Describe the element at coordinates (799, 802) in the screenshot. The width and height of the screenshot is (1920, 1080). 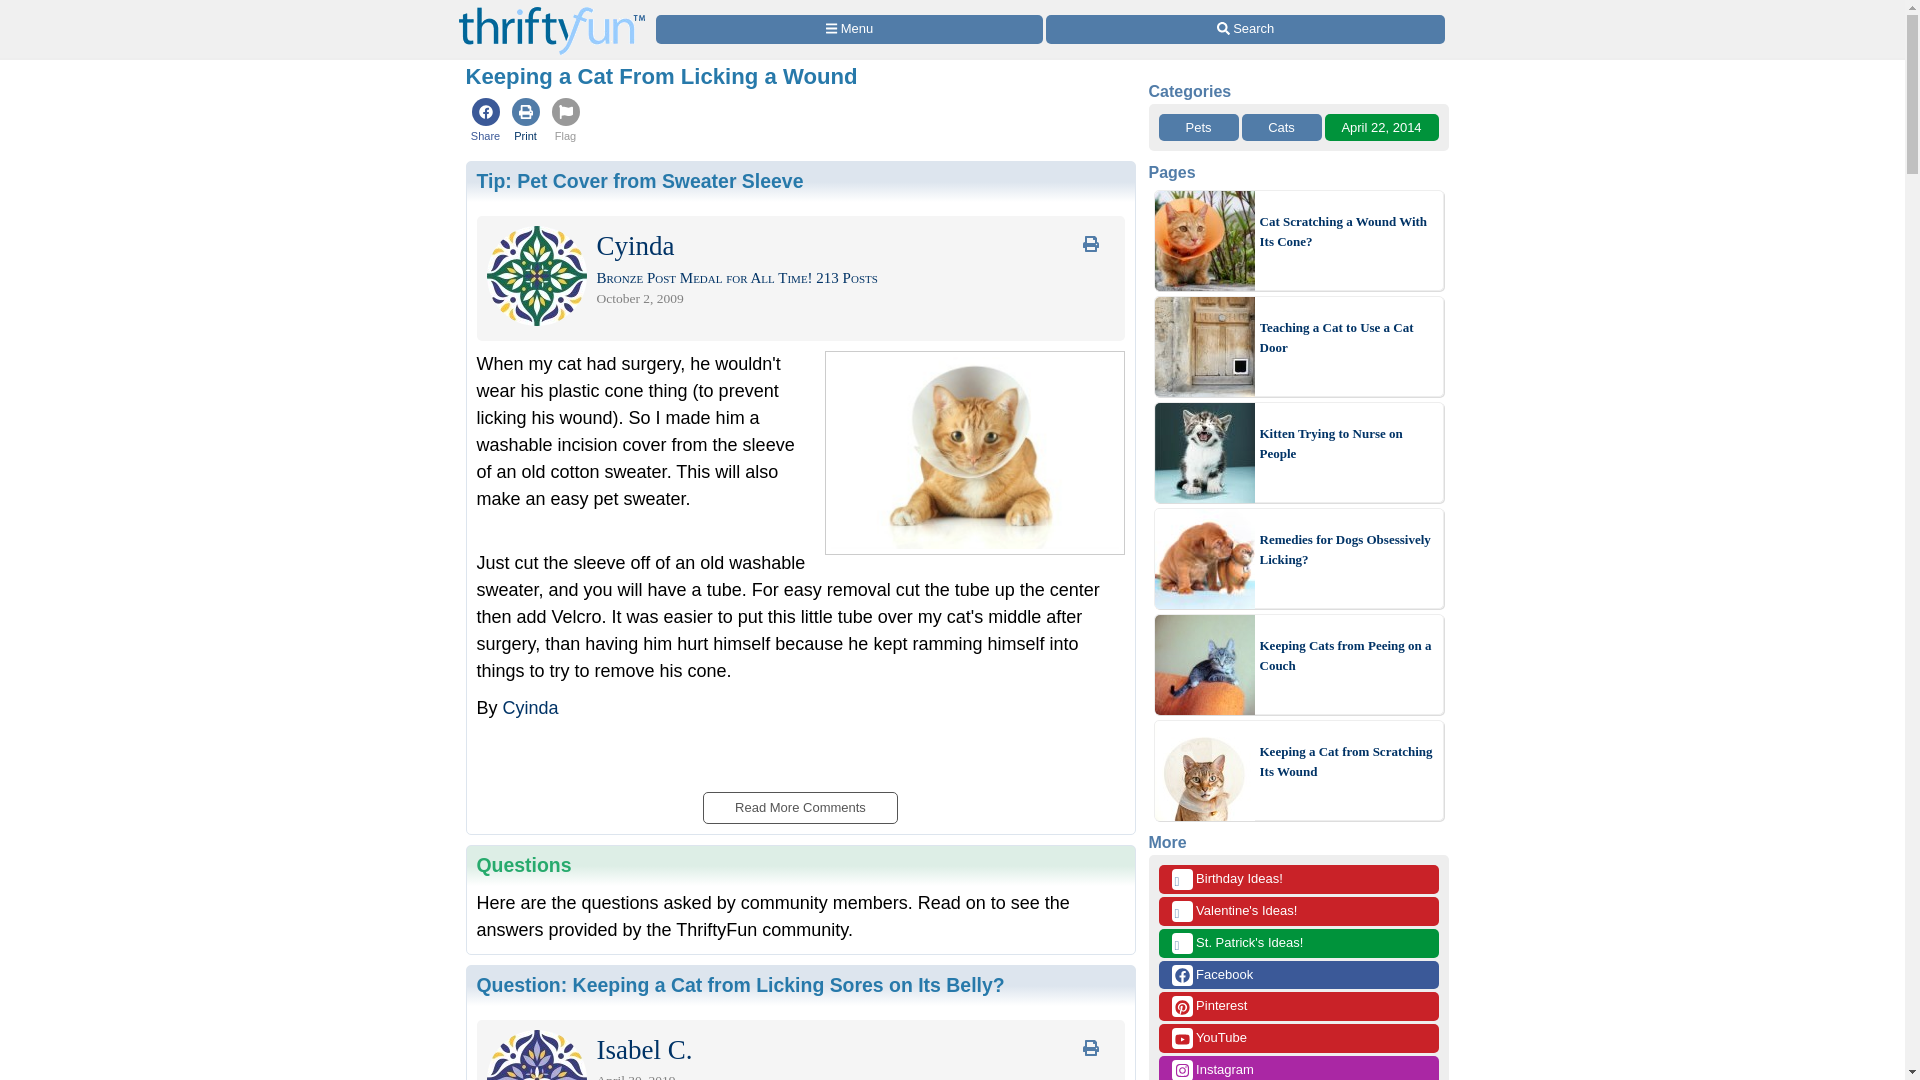
I see `Read More Comments` at that location.